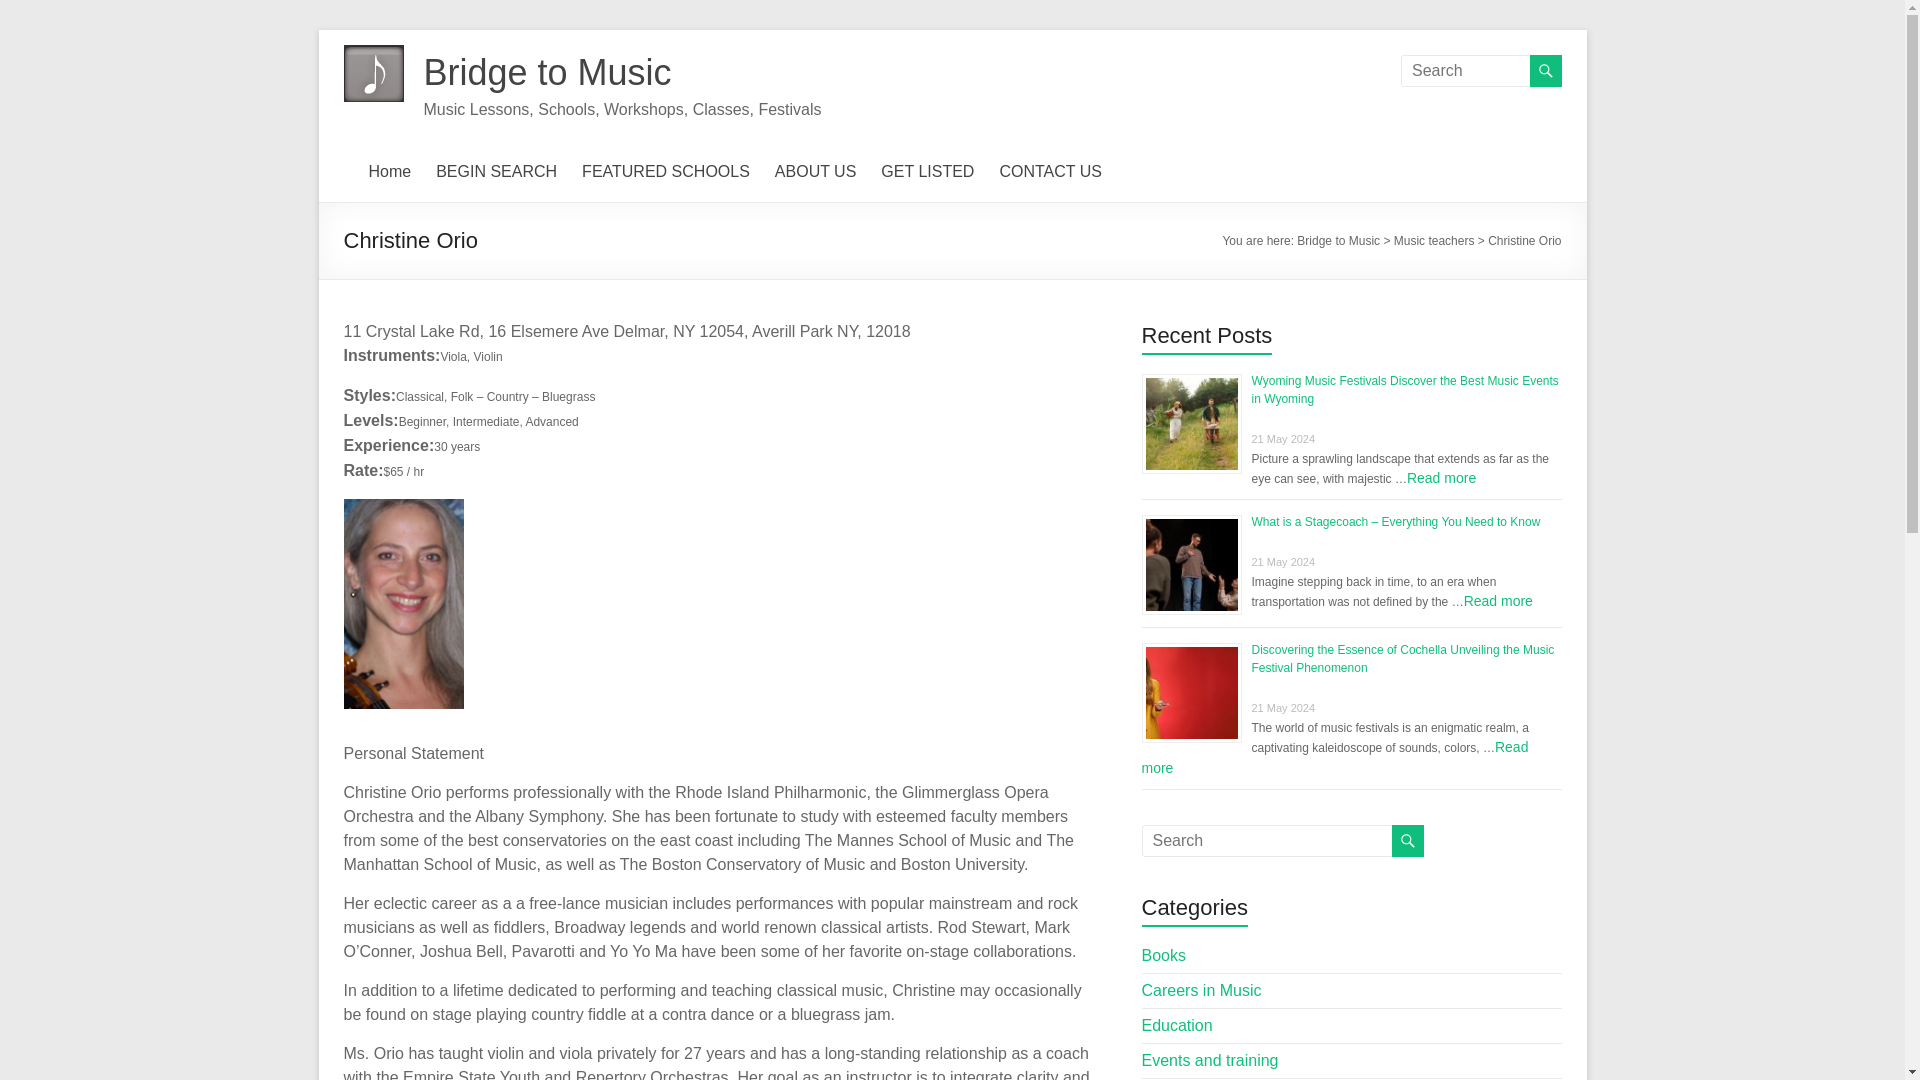 The width and height of the screenshot is (1920, 1080). I want to click on Read more, so click(1498, 600).